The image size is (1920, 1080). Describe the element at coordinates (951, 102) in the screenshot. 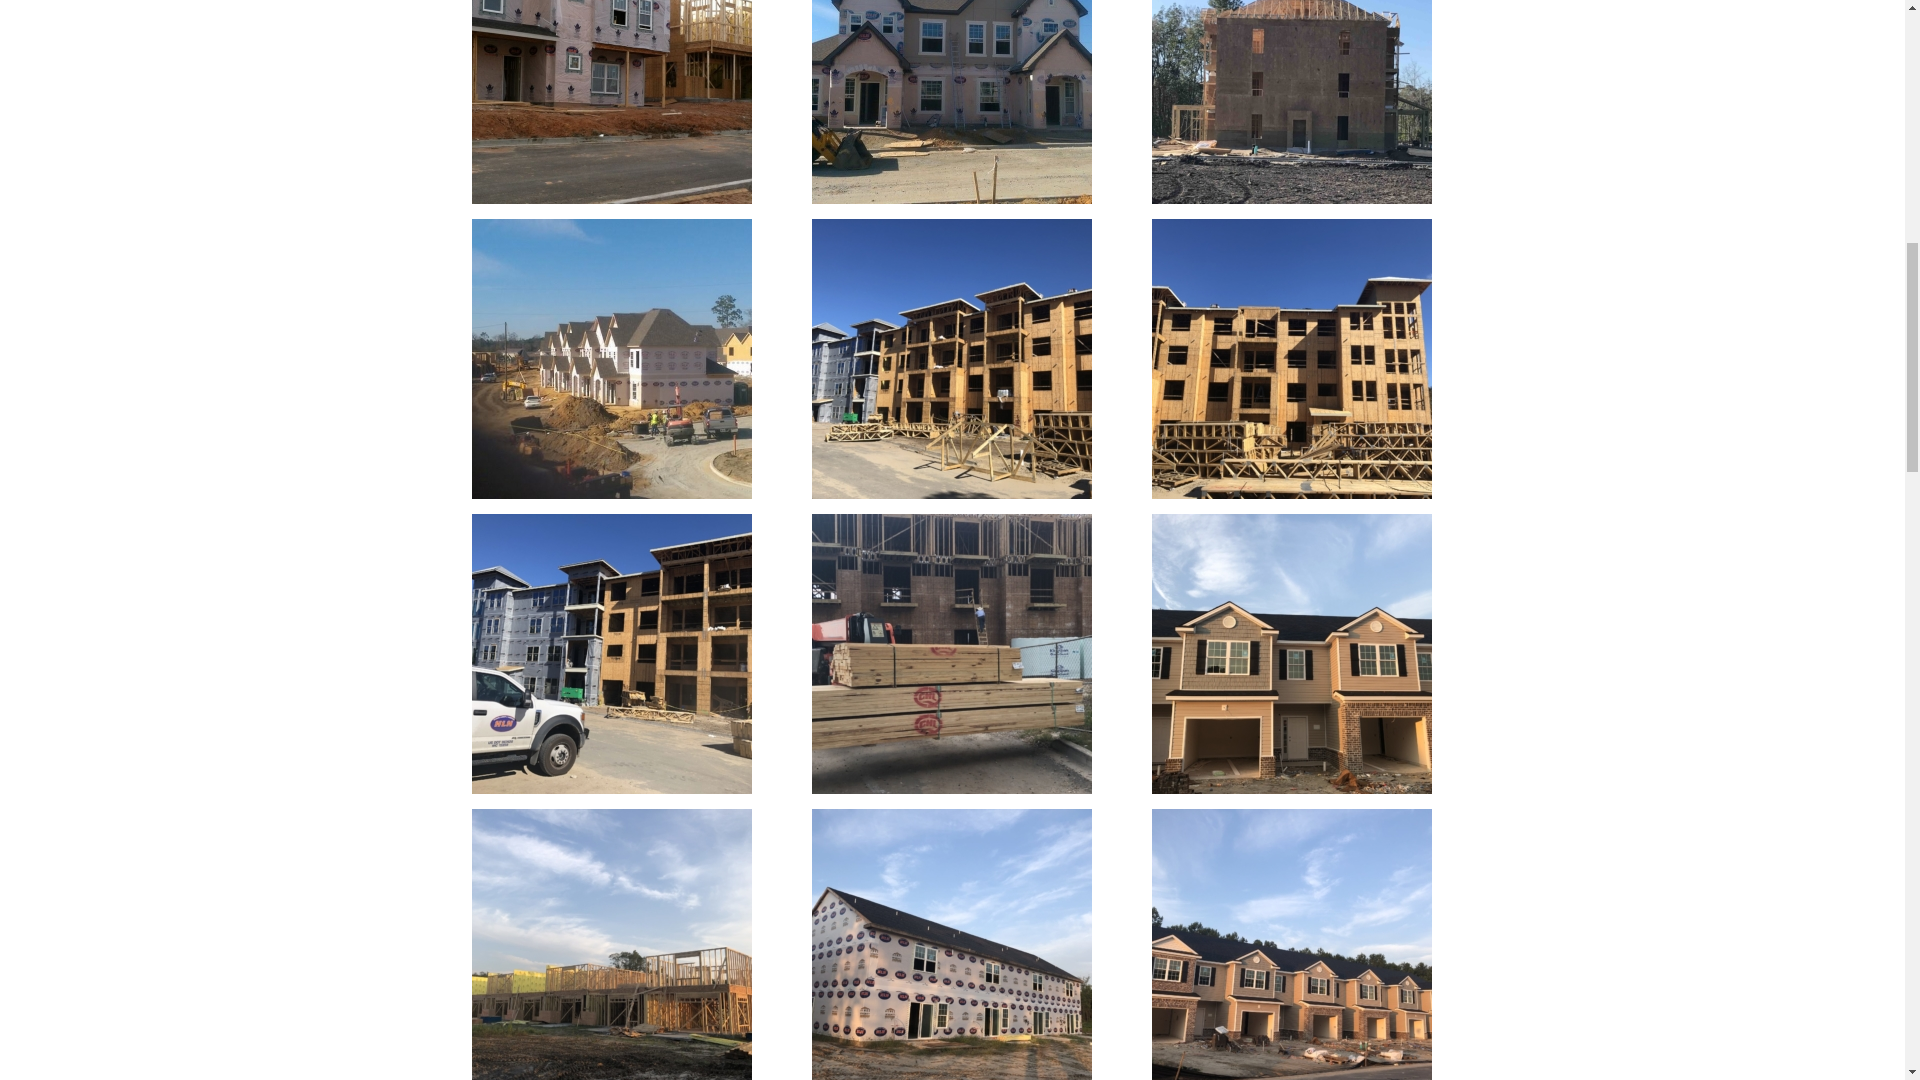

I see `HAMPTONS-STATESBORO` at that location.